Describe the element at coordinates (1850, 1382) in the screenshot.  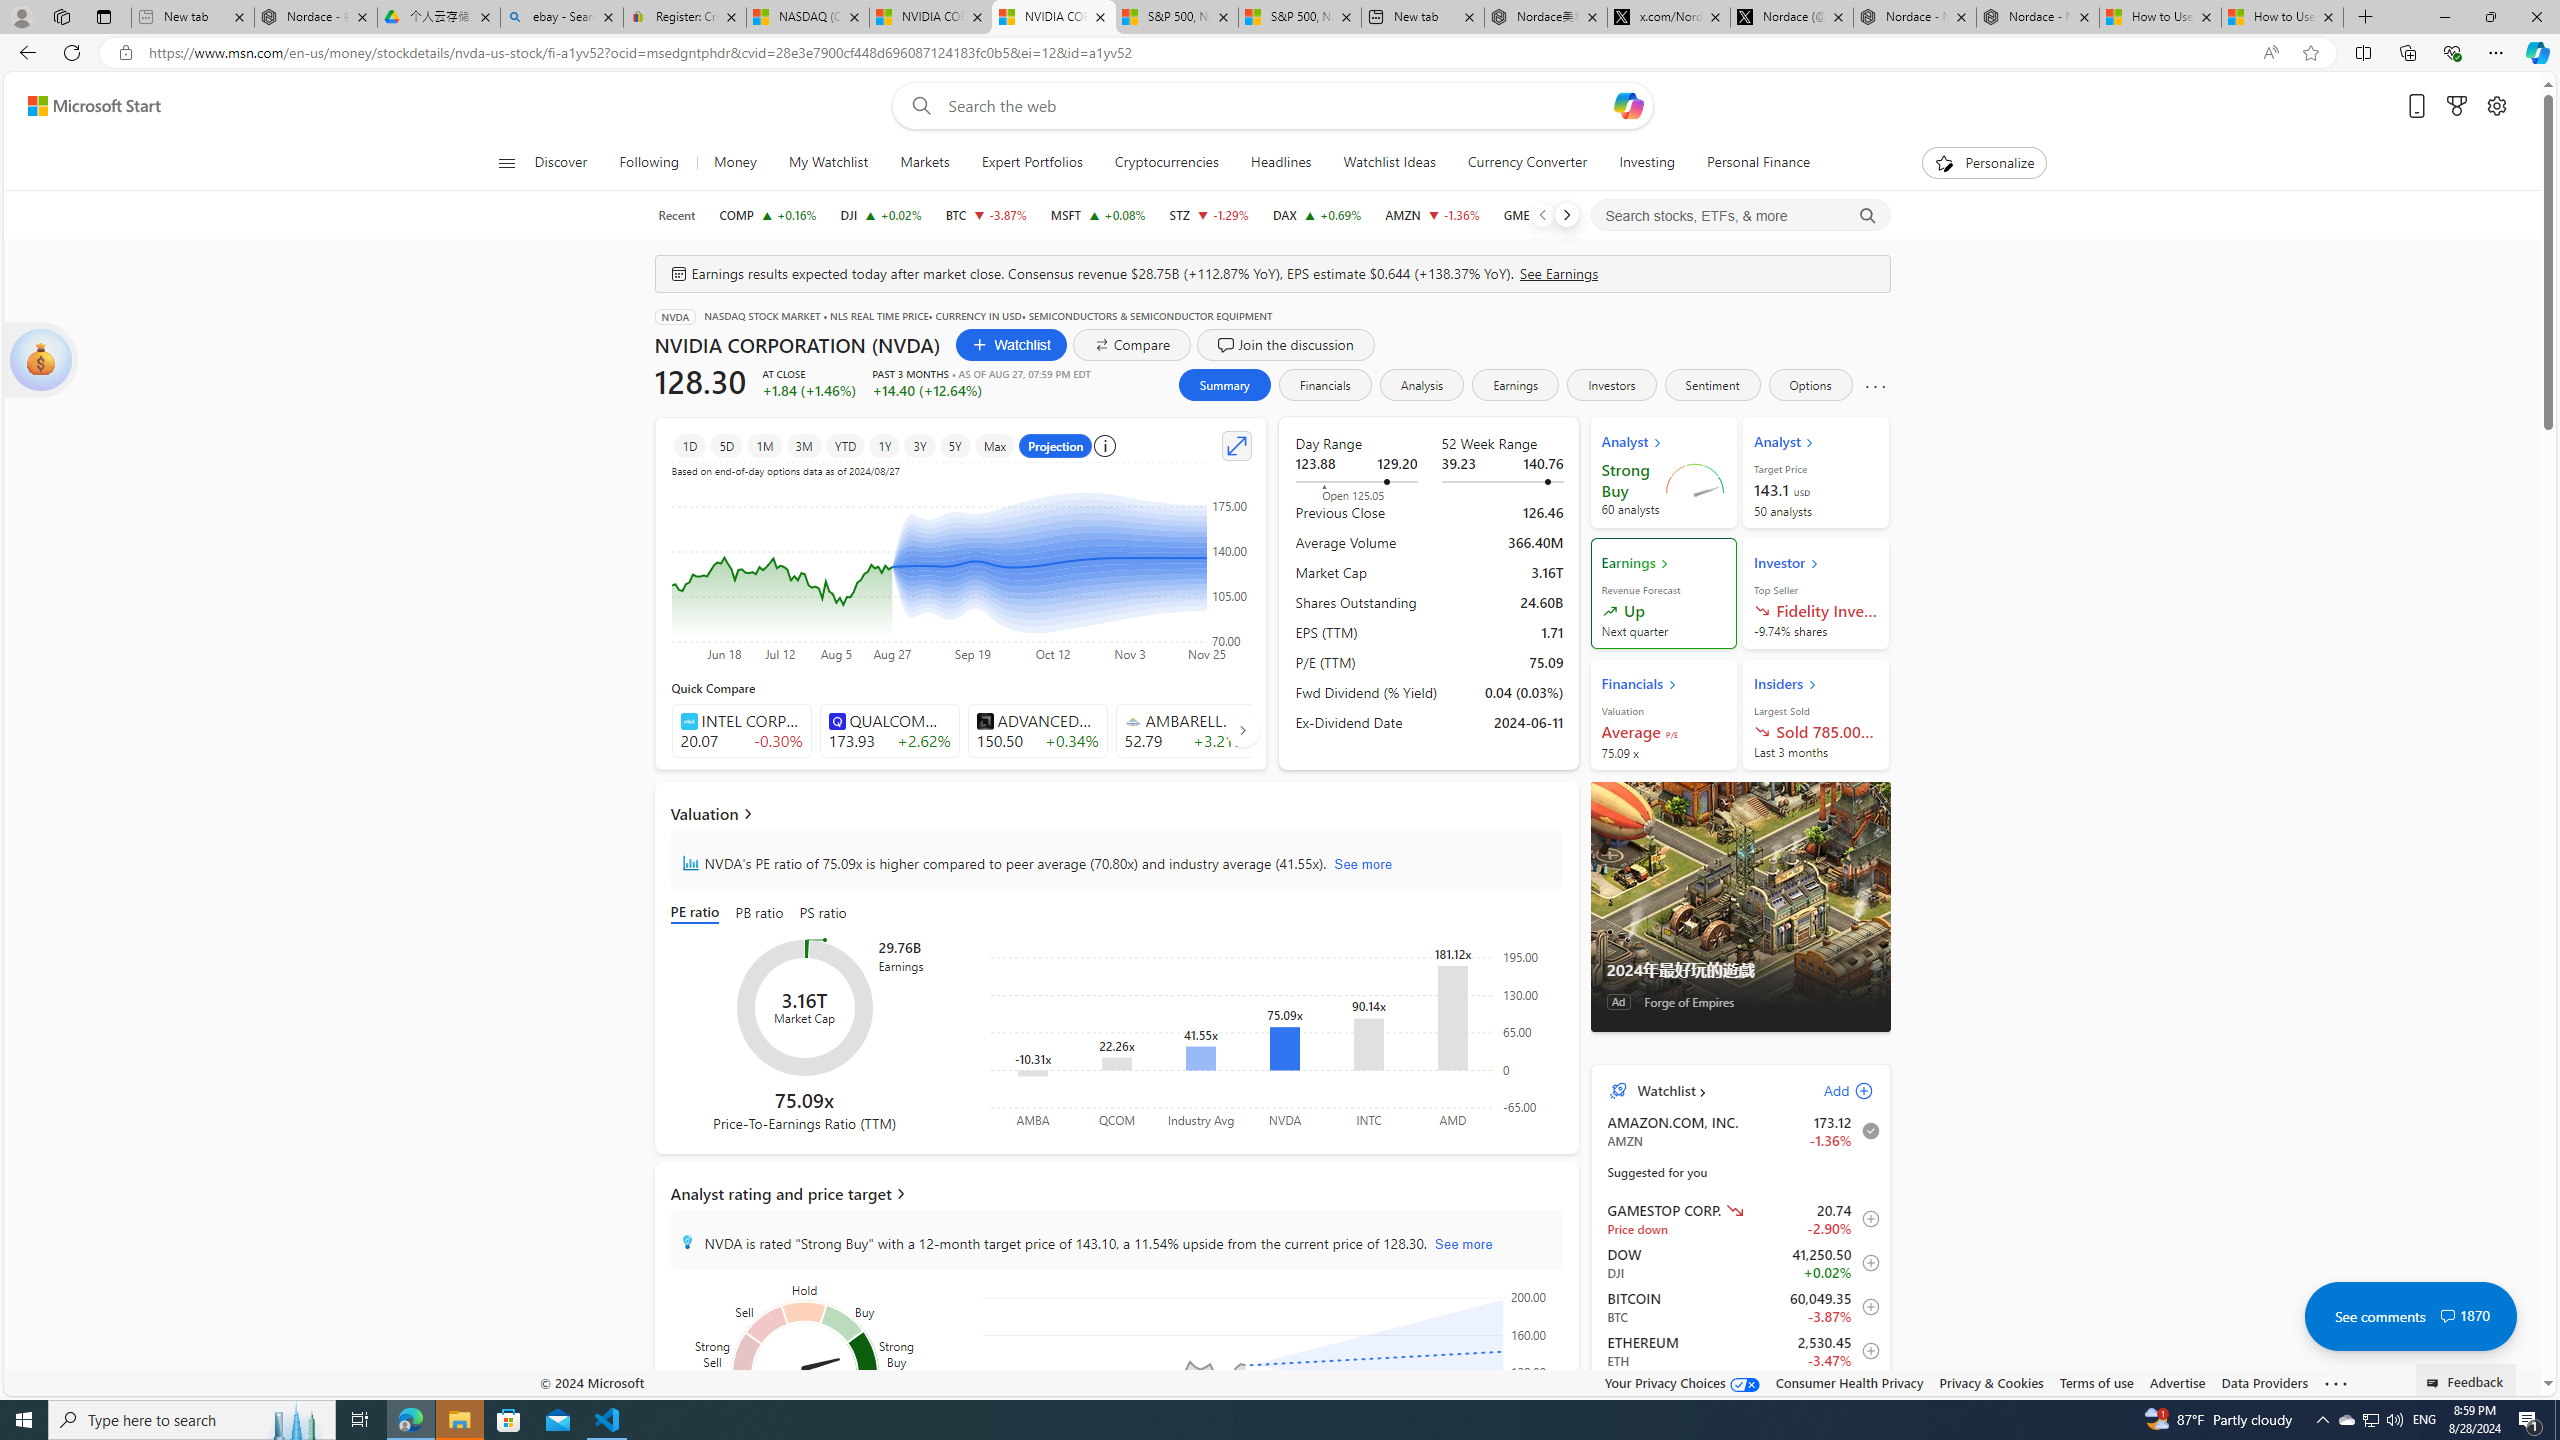
I see `Consumer Health Privacy` at that location.